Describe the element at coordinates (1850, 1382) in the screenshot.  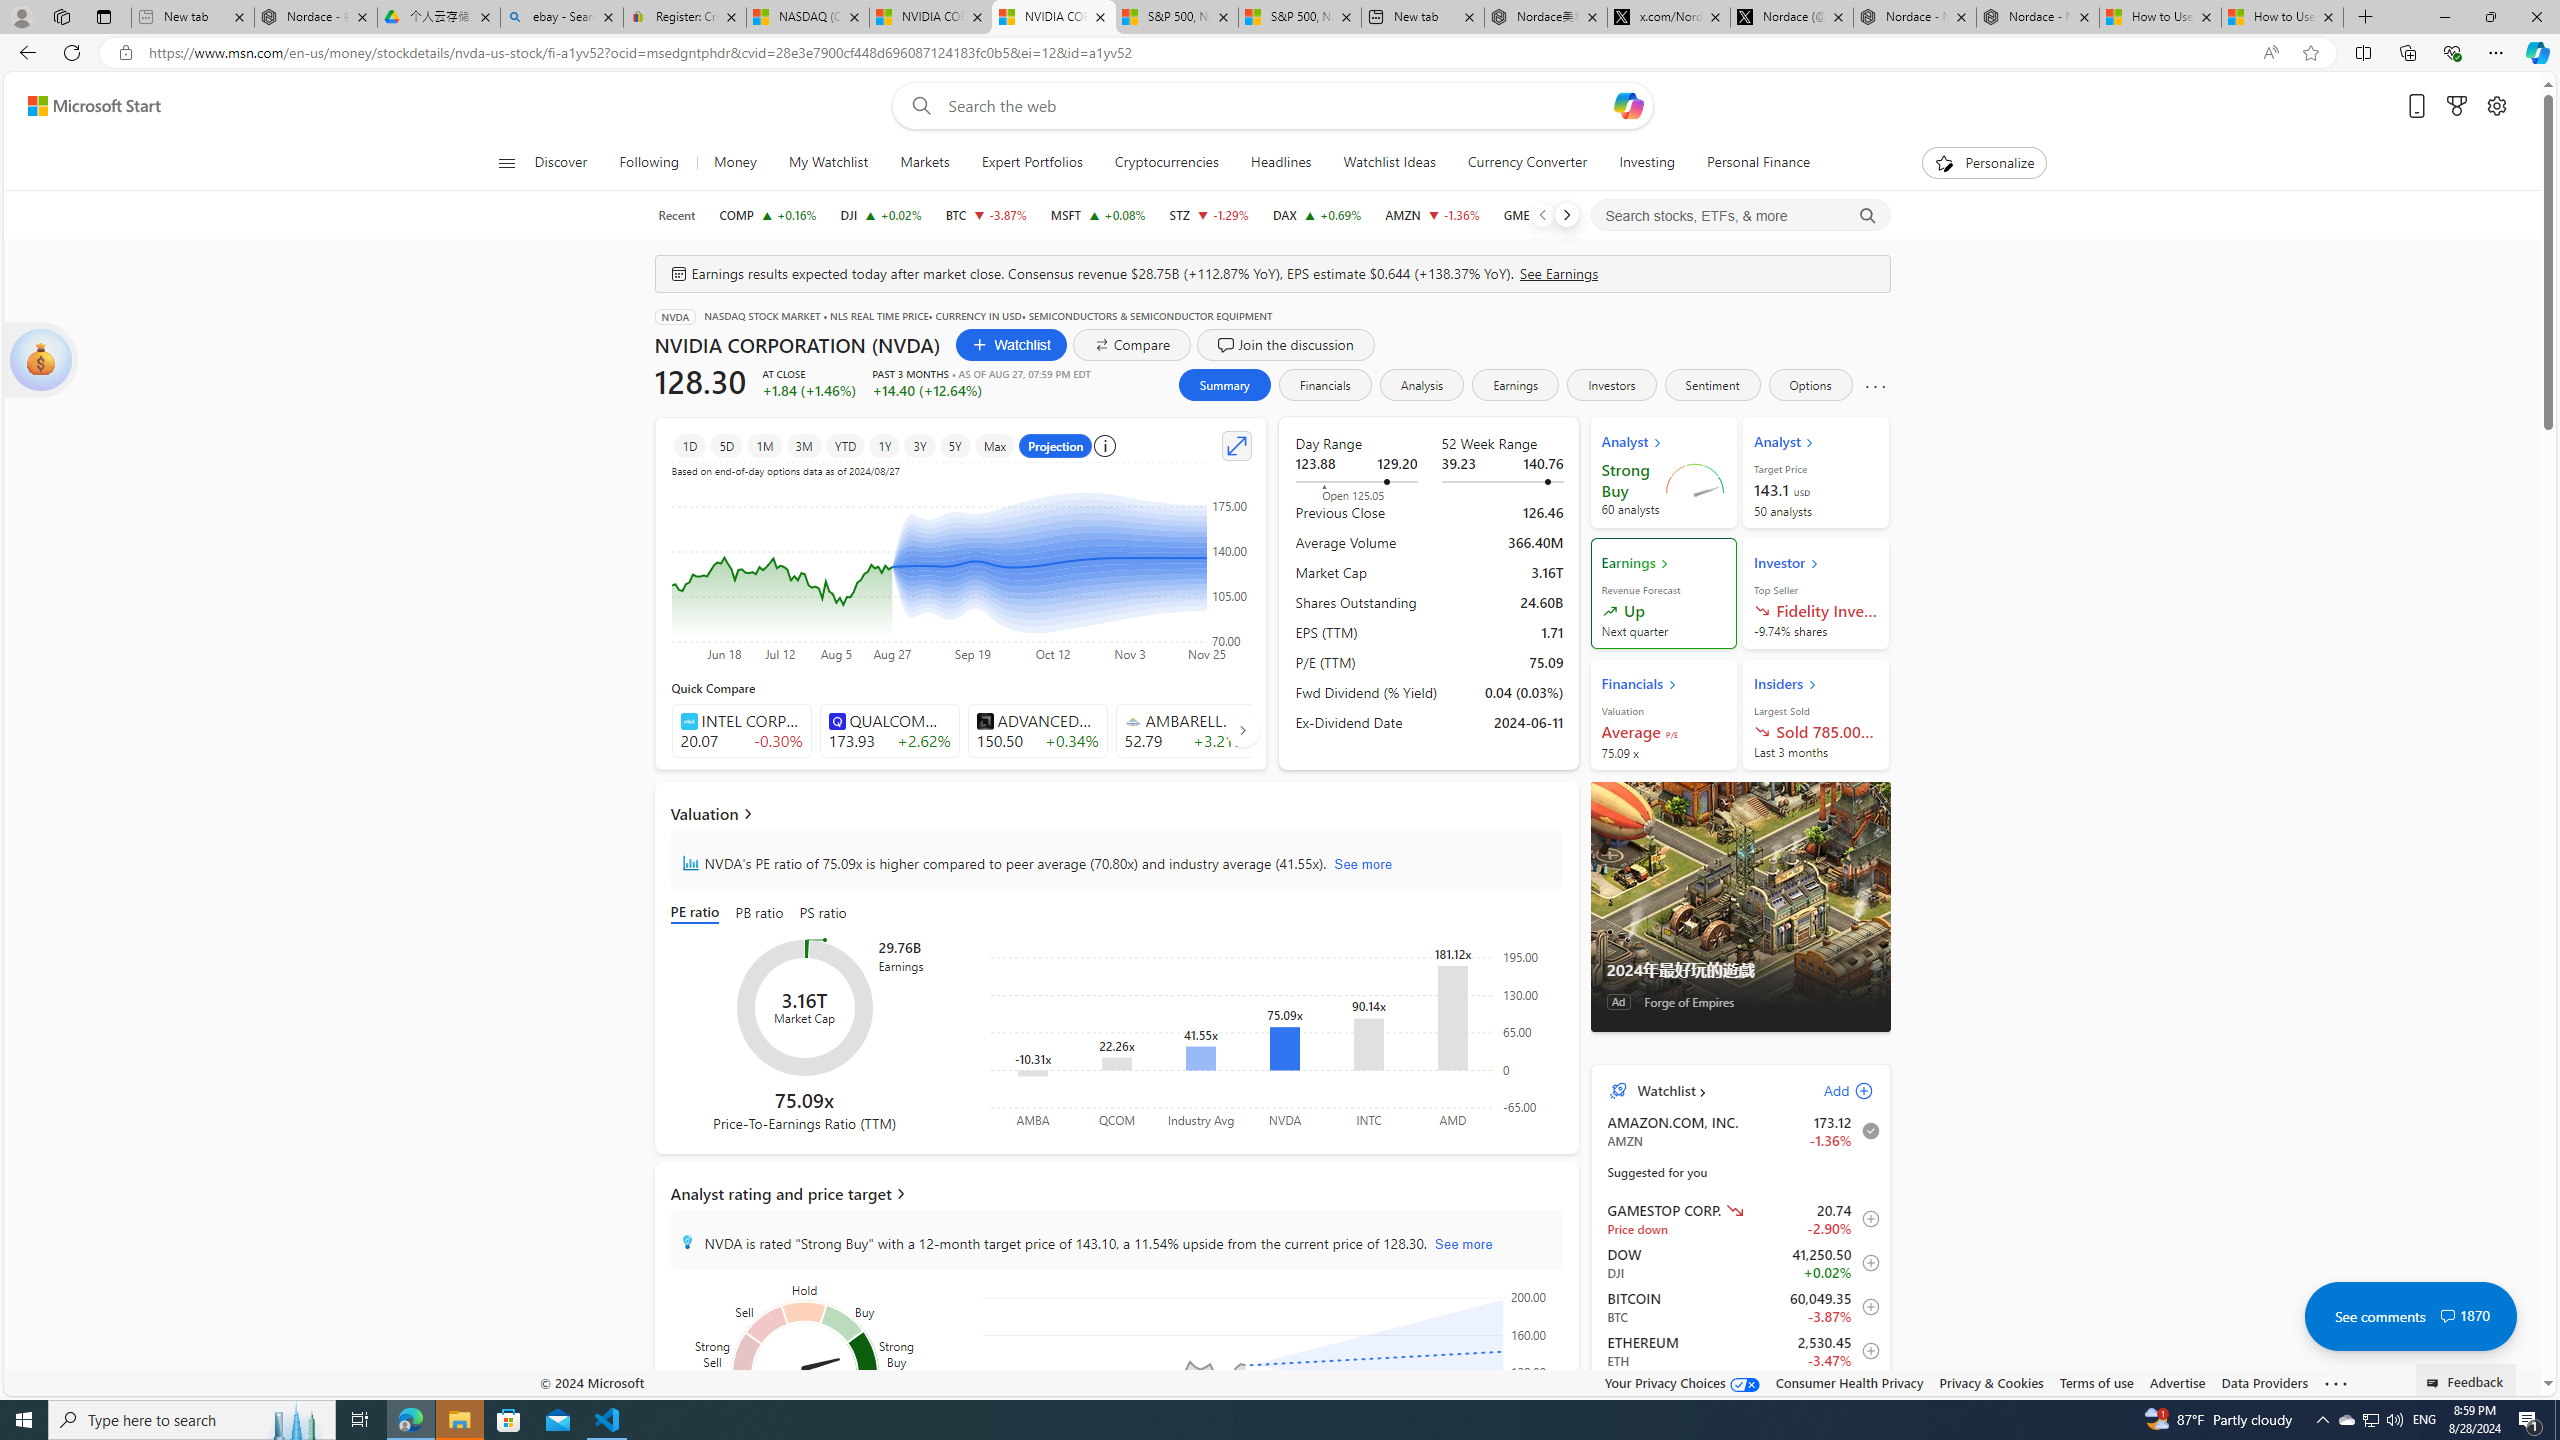
I see `Consumer Health Privacy` at that location.